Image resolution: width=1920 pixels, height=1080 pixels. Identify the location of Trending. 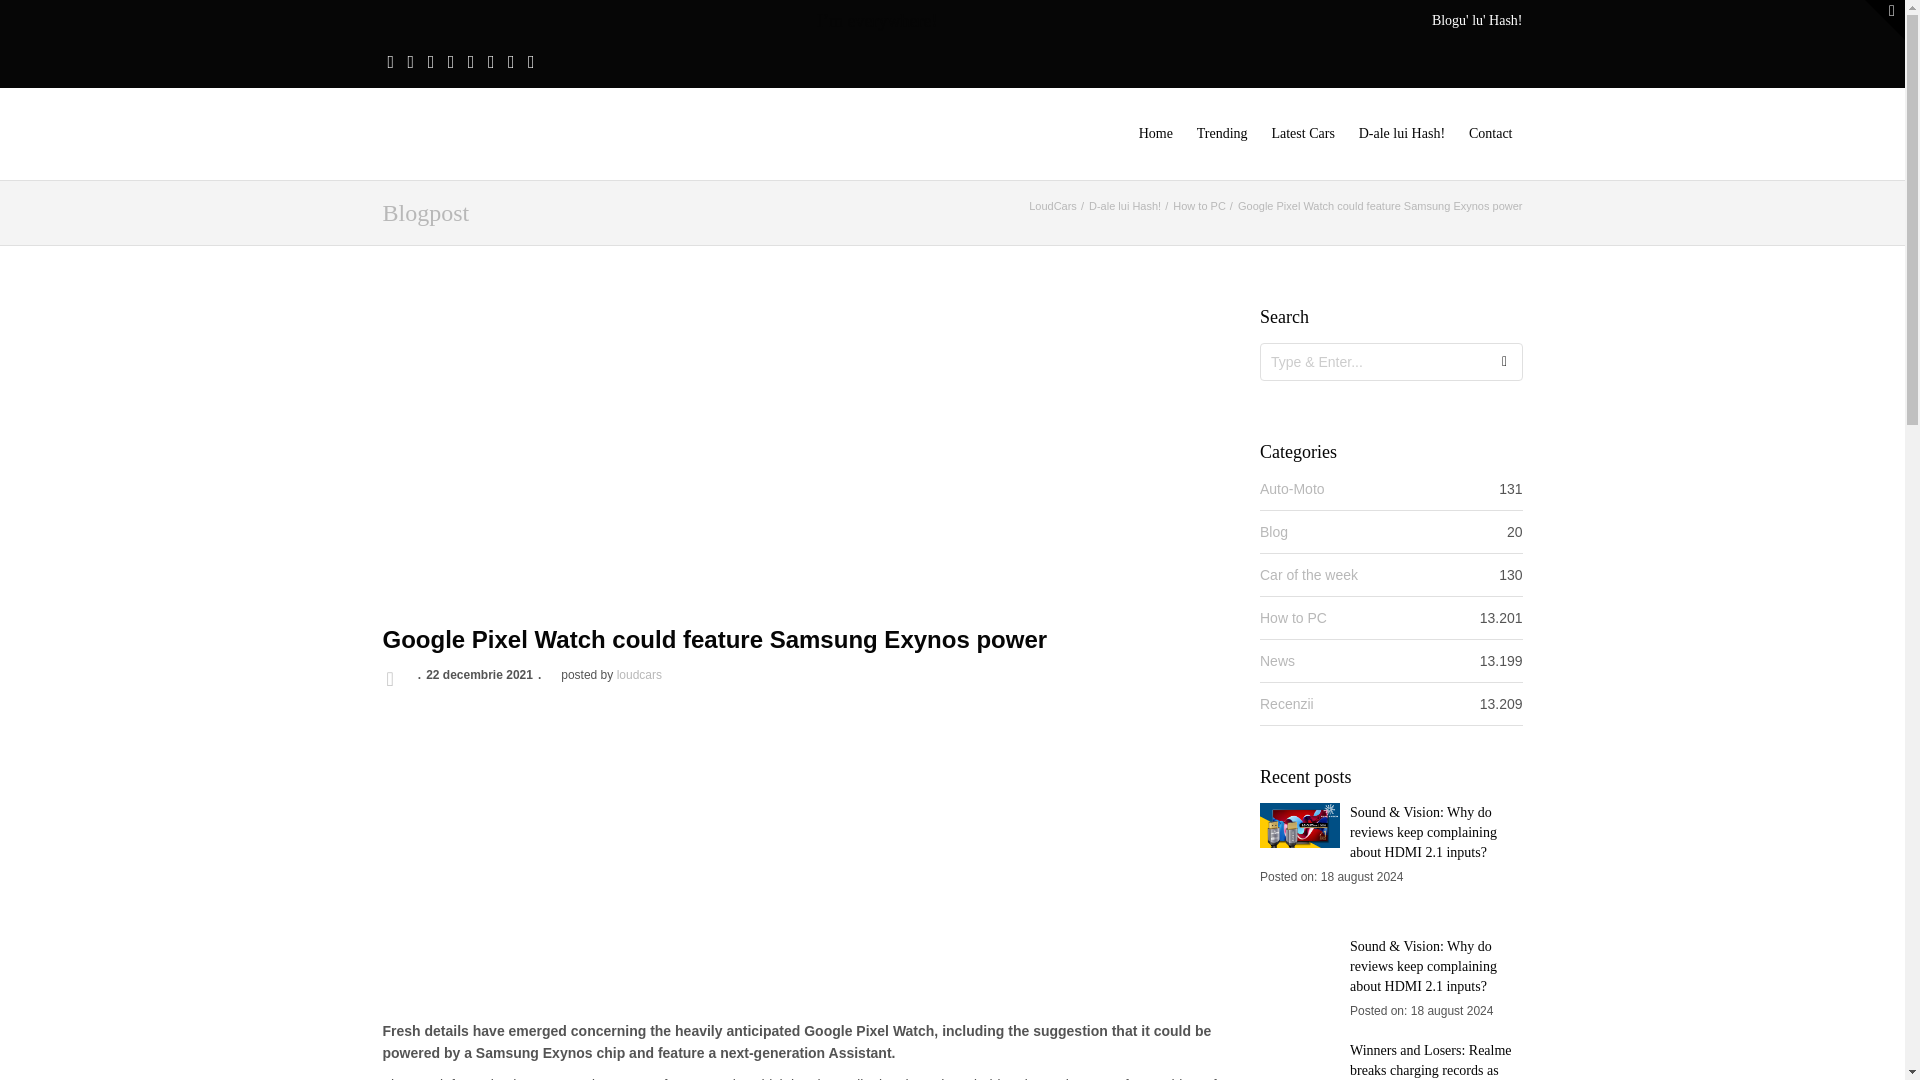
(1222, 134).